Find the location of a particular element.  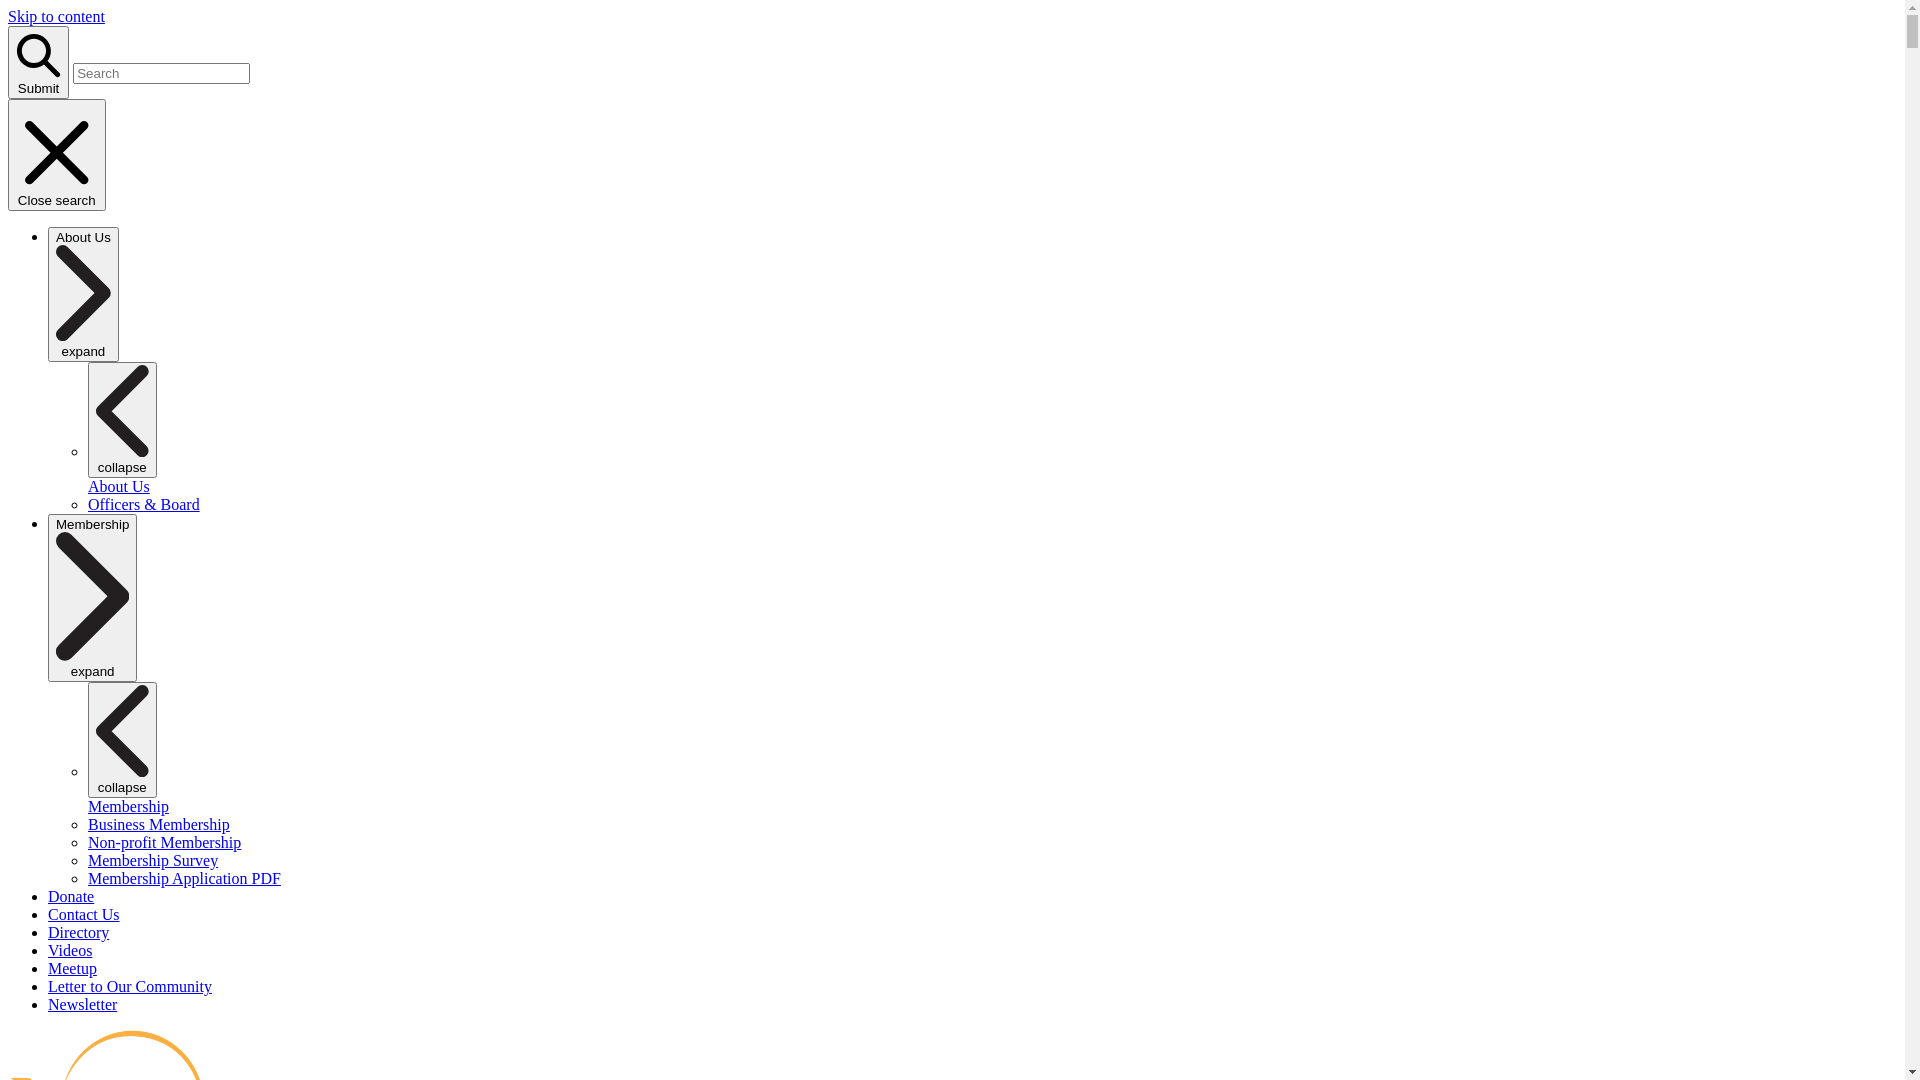

Newsletter is located at coordinates (82, 1004).